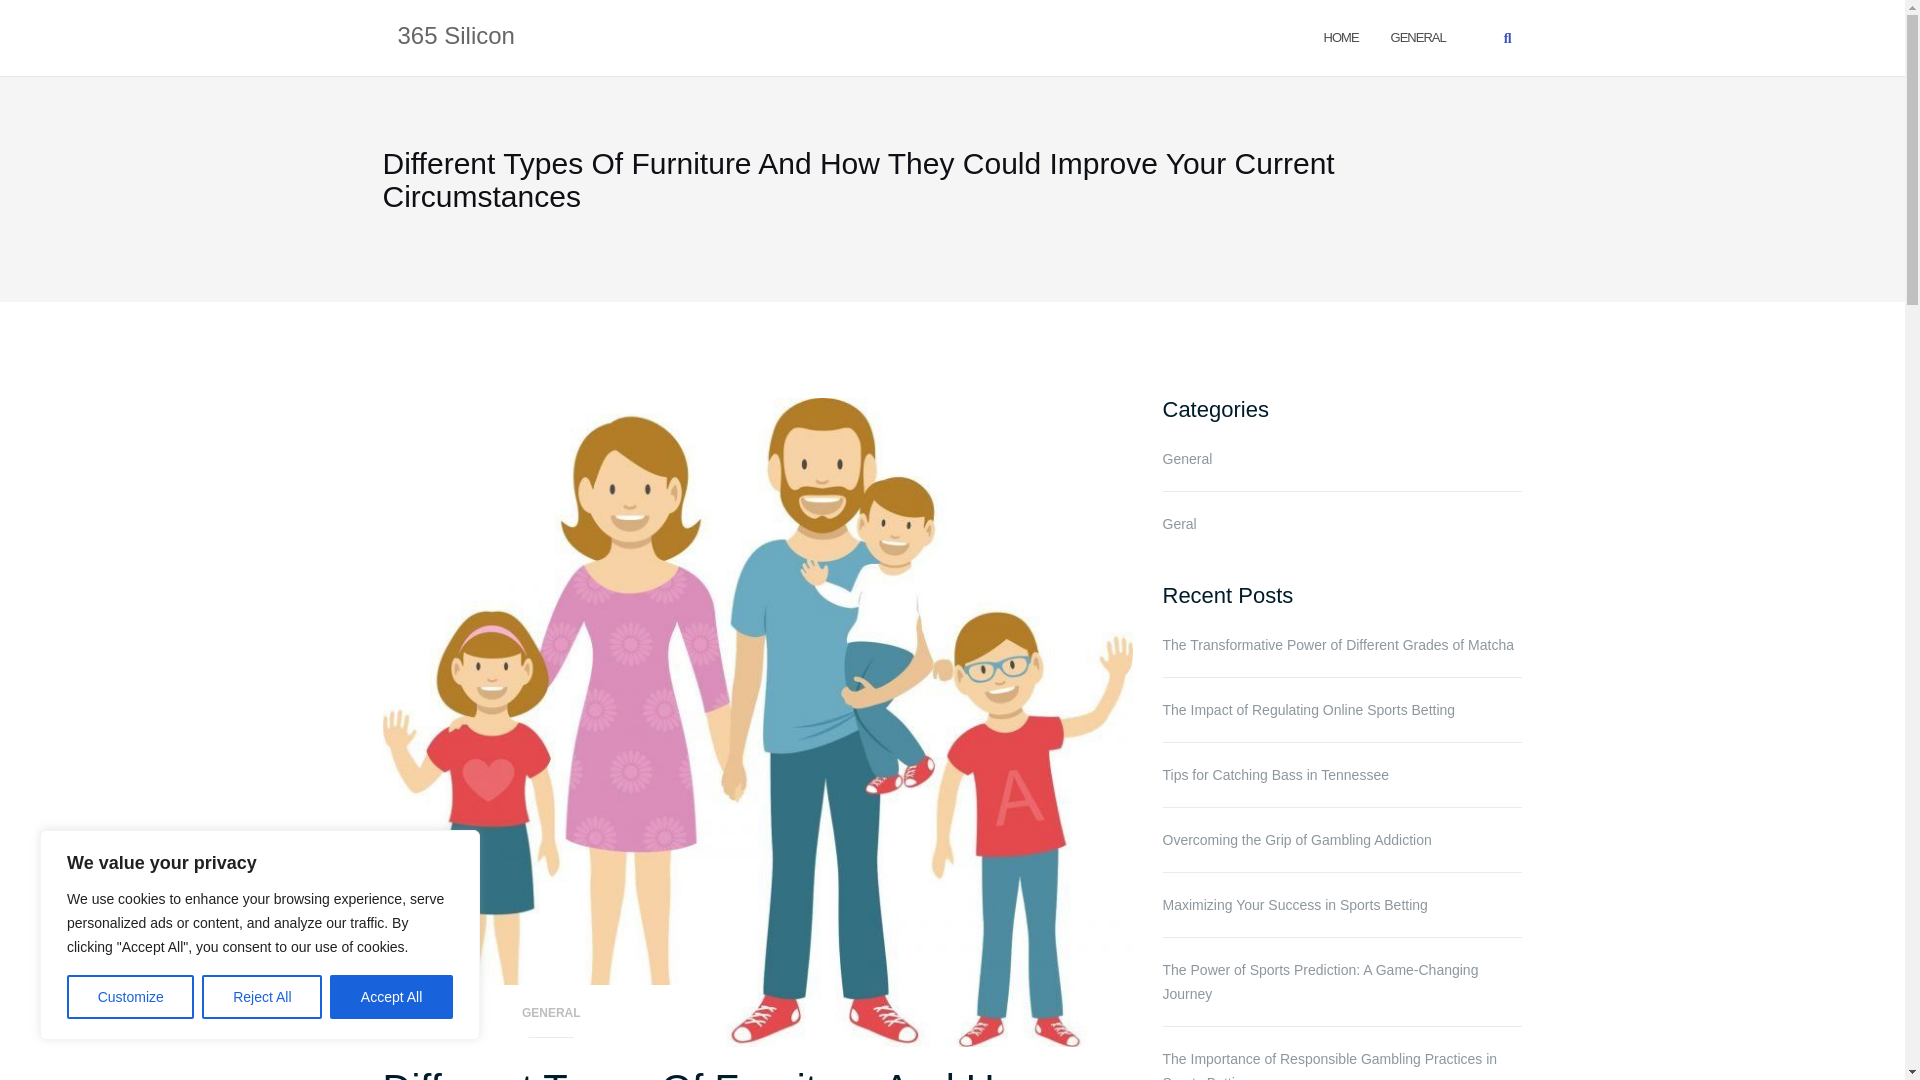 This screenshot has width=1920, height=1080. Describe the element at coordinates (1418, 36) in the screenshot. I see `General` at that location.